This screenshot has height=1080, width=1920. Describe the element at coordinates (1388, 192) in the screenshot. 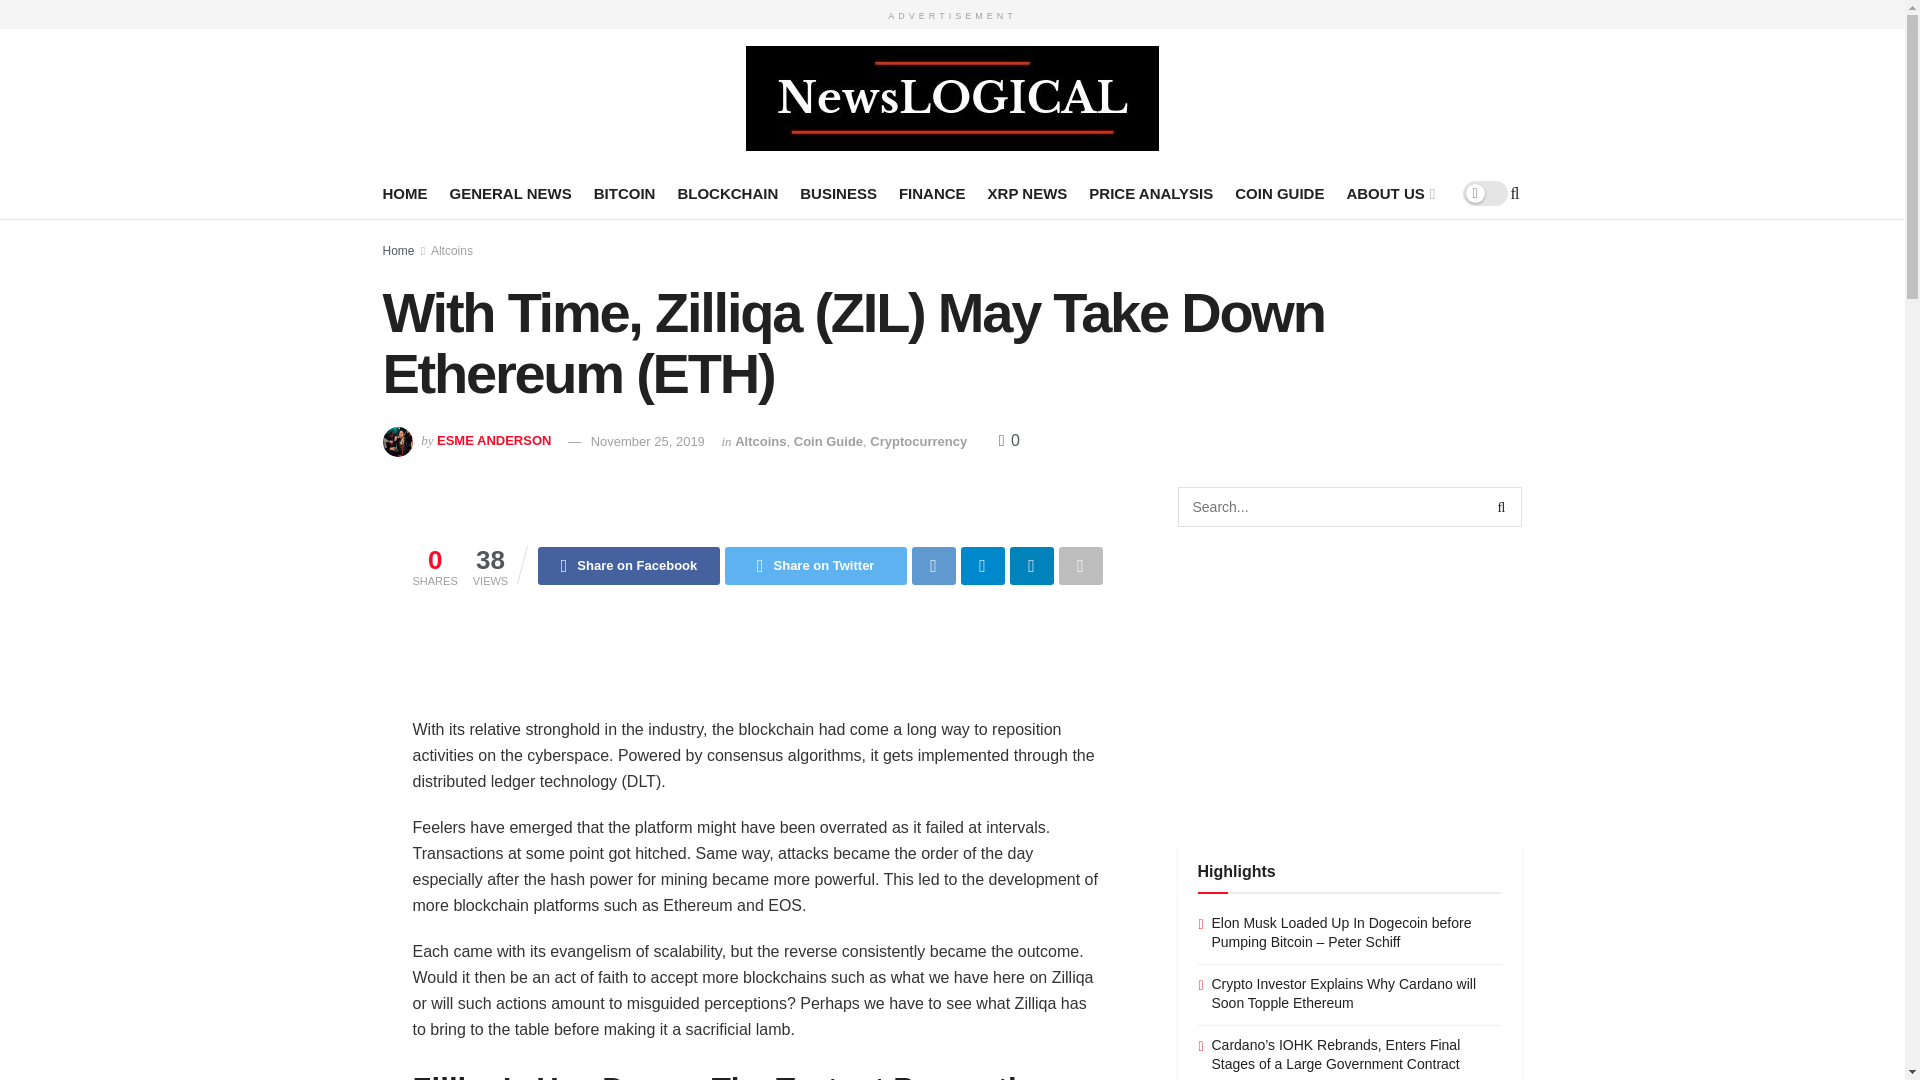

I see `ABOUT US` at that location.